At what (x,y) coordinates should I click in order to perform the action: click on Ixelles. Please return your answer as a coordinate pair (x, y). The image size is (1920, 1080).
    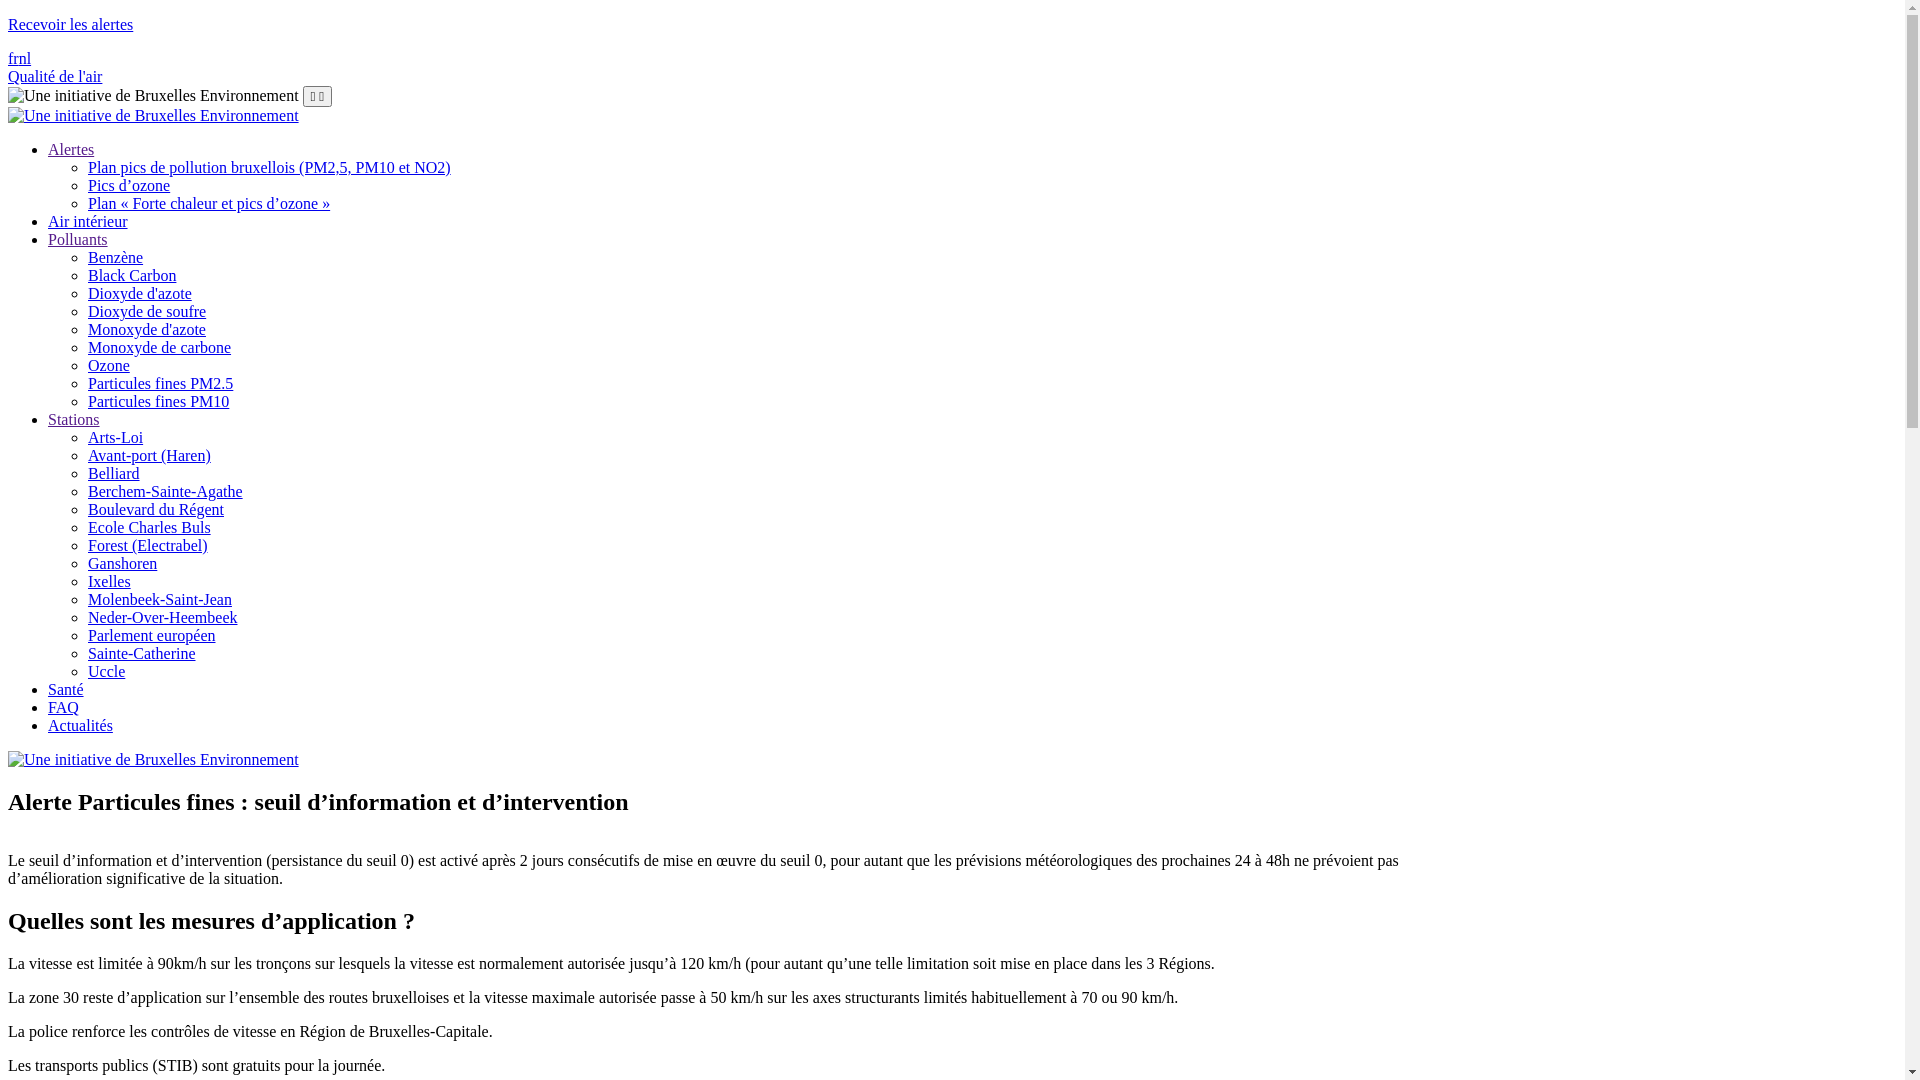
    Looking at the image, I should click on (110, 582).